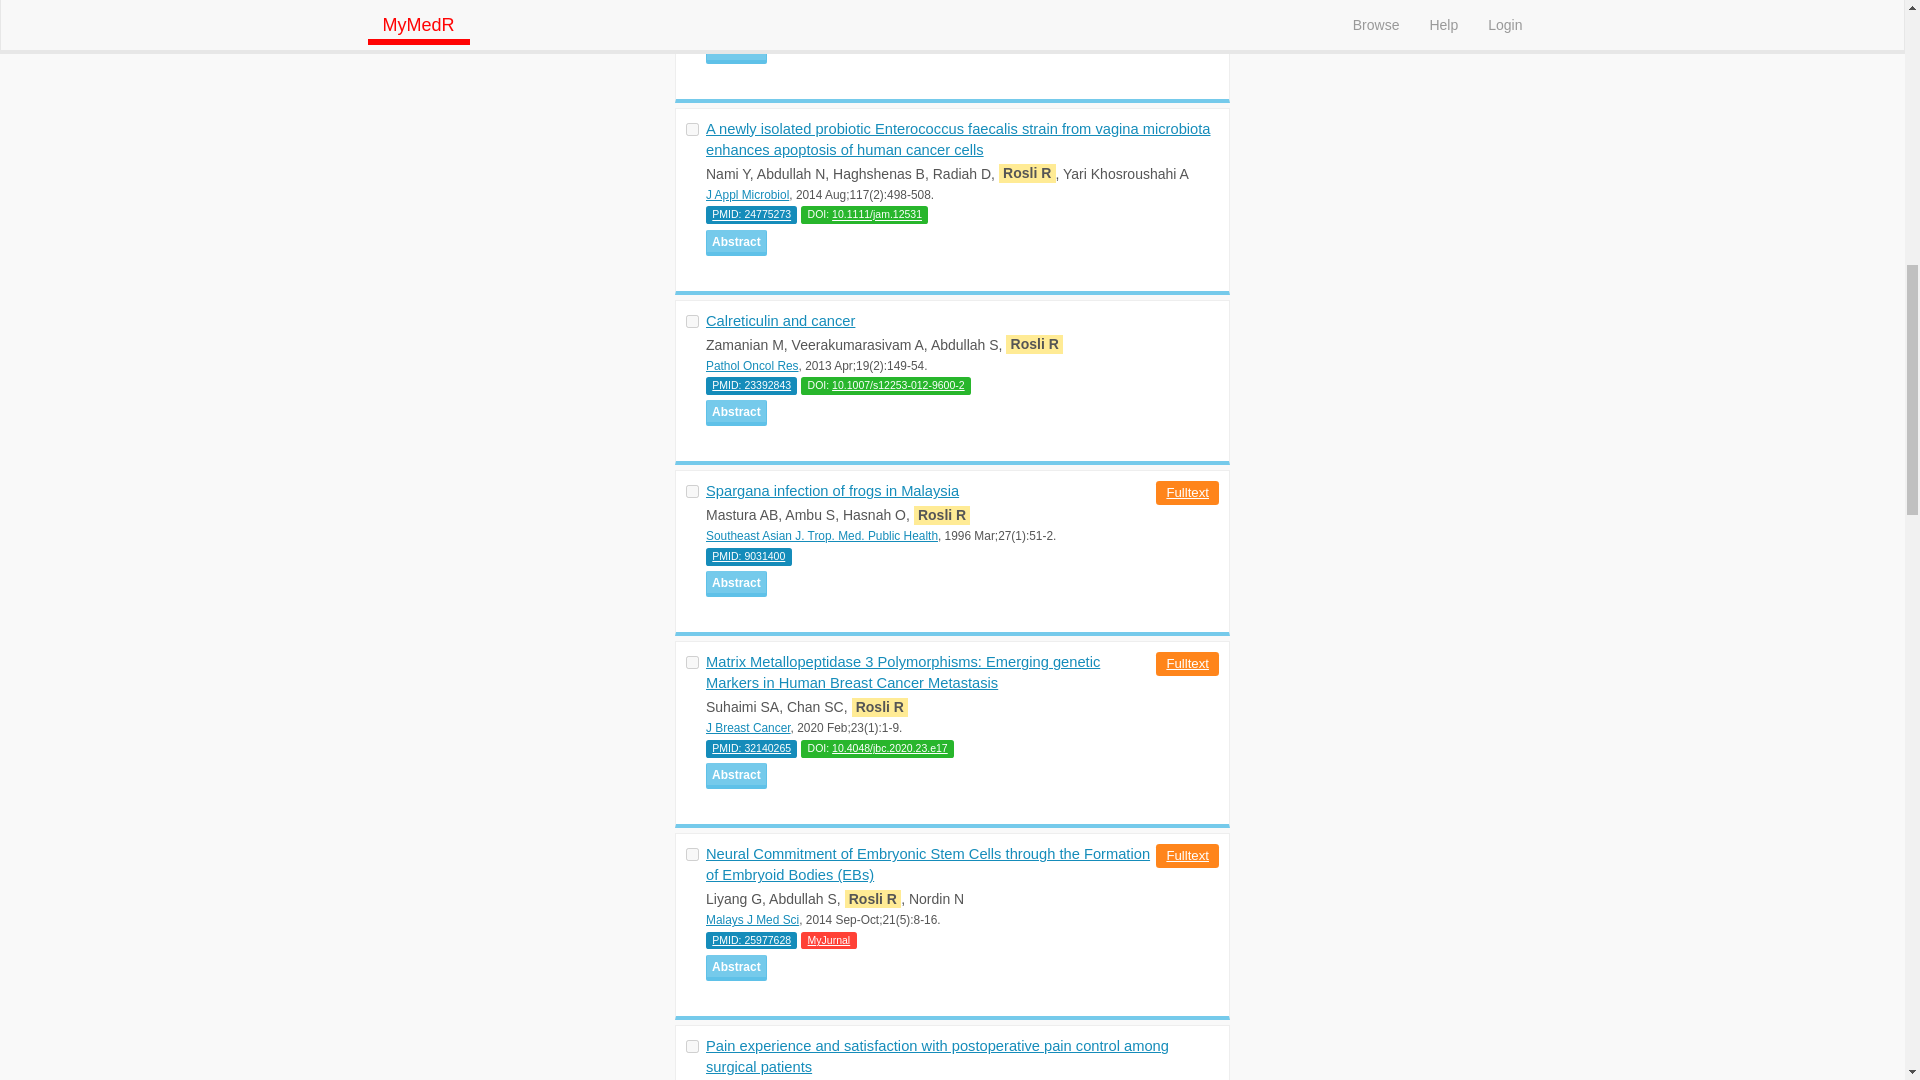 This screenshot has width=1920, height=1080. What do you see at coordinates (692, 490) in the screenshot?
I see `on` at bounding box center [692, 490].